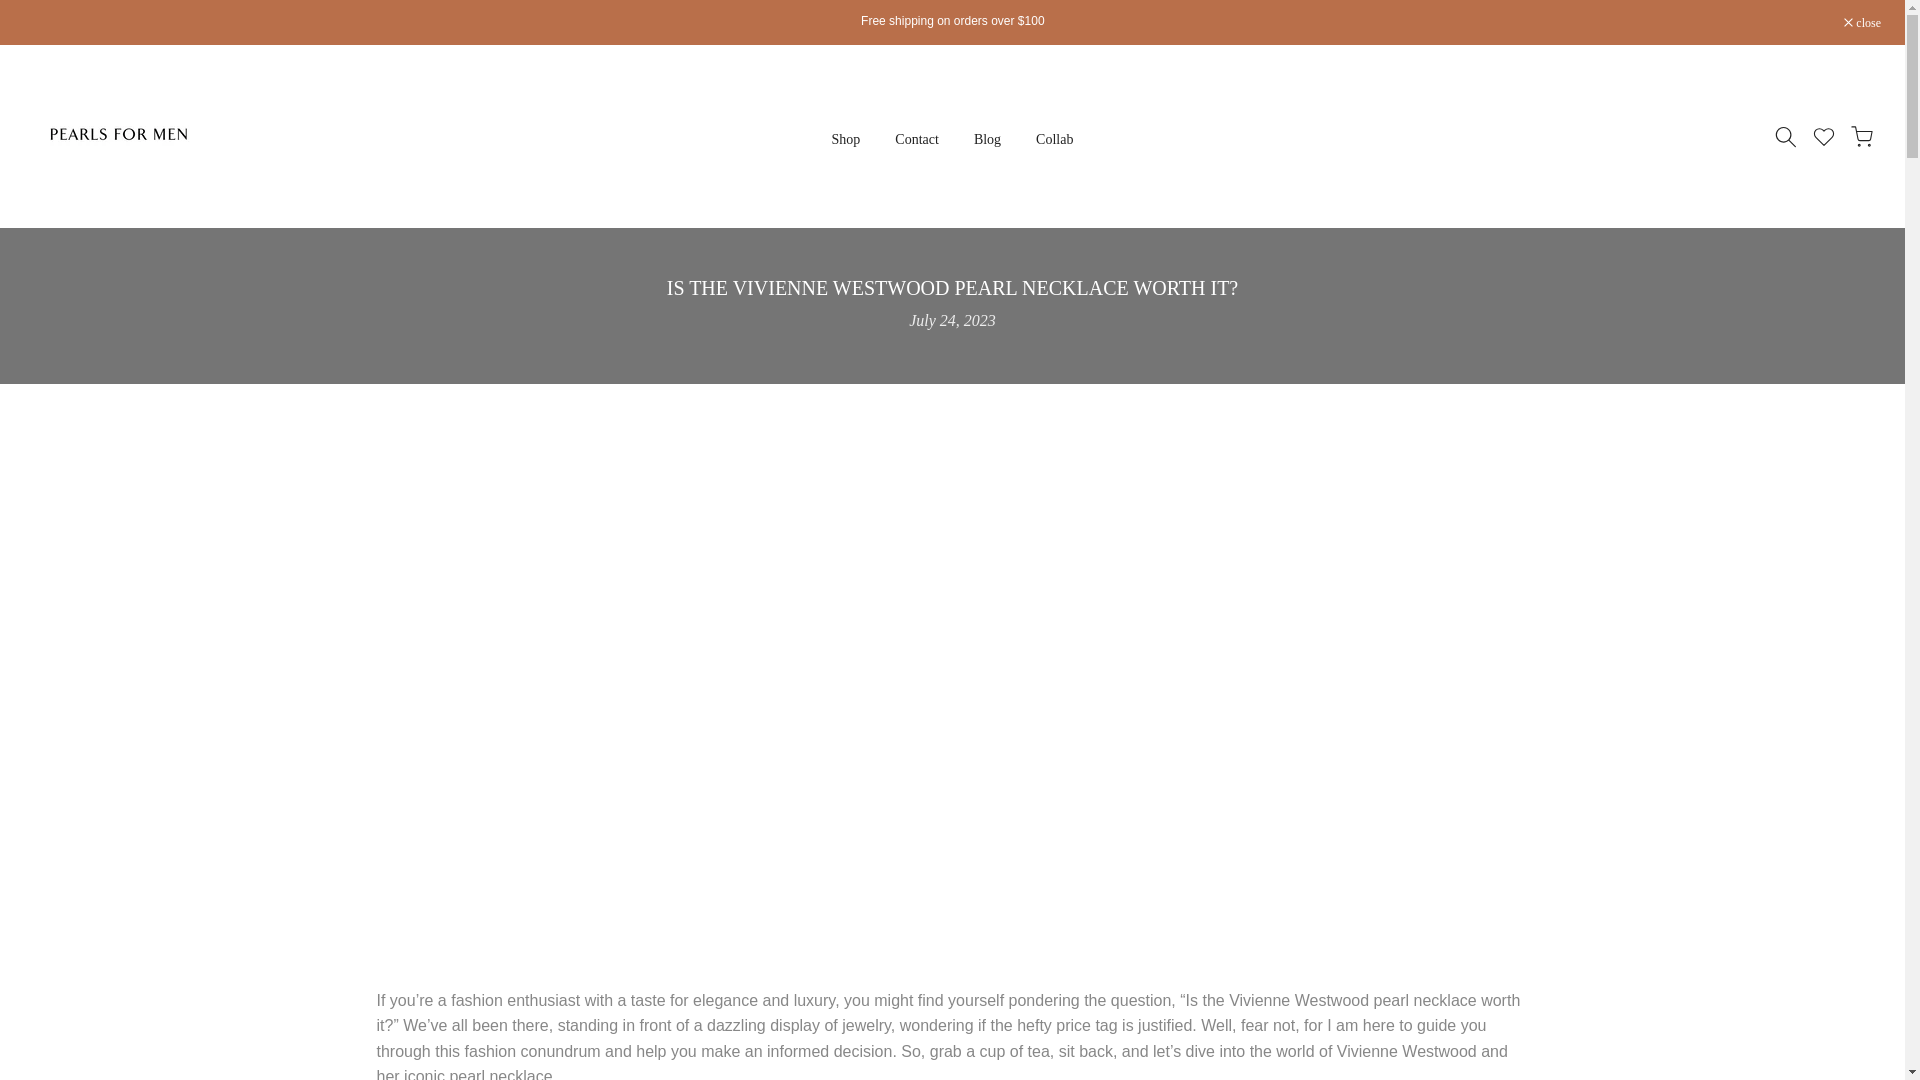 The height and width of the screenshot is (1080, 1920). What do you see at coordinates (14, 10) in the screenshot?
I see `Skip to content` at bounding box center [14, 10].